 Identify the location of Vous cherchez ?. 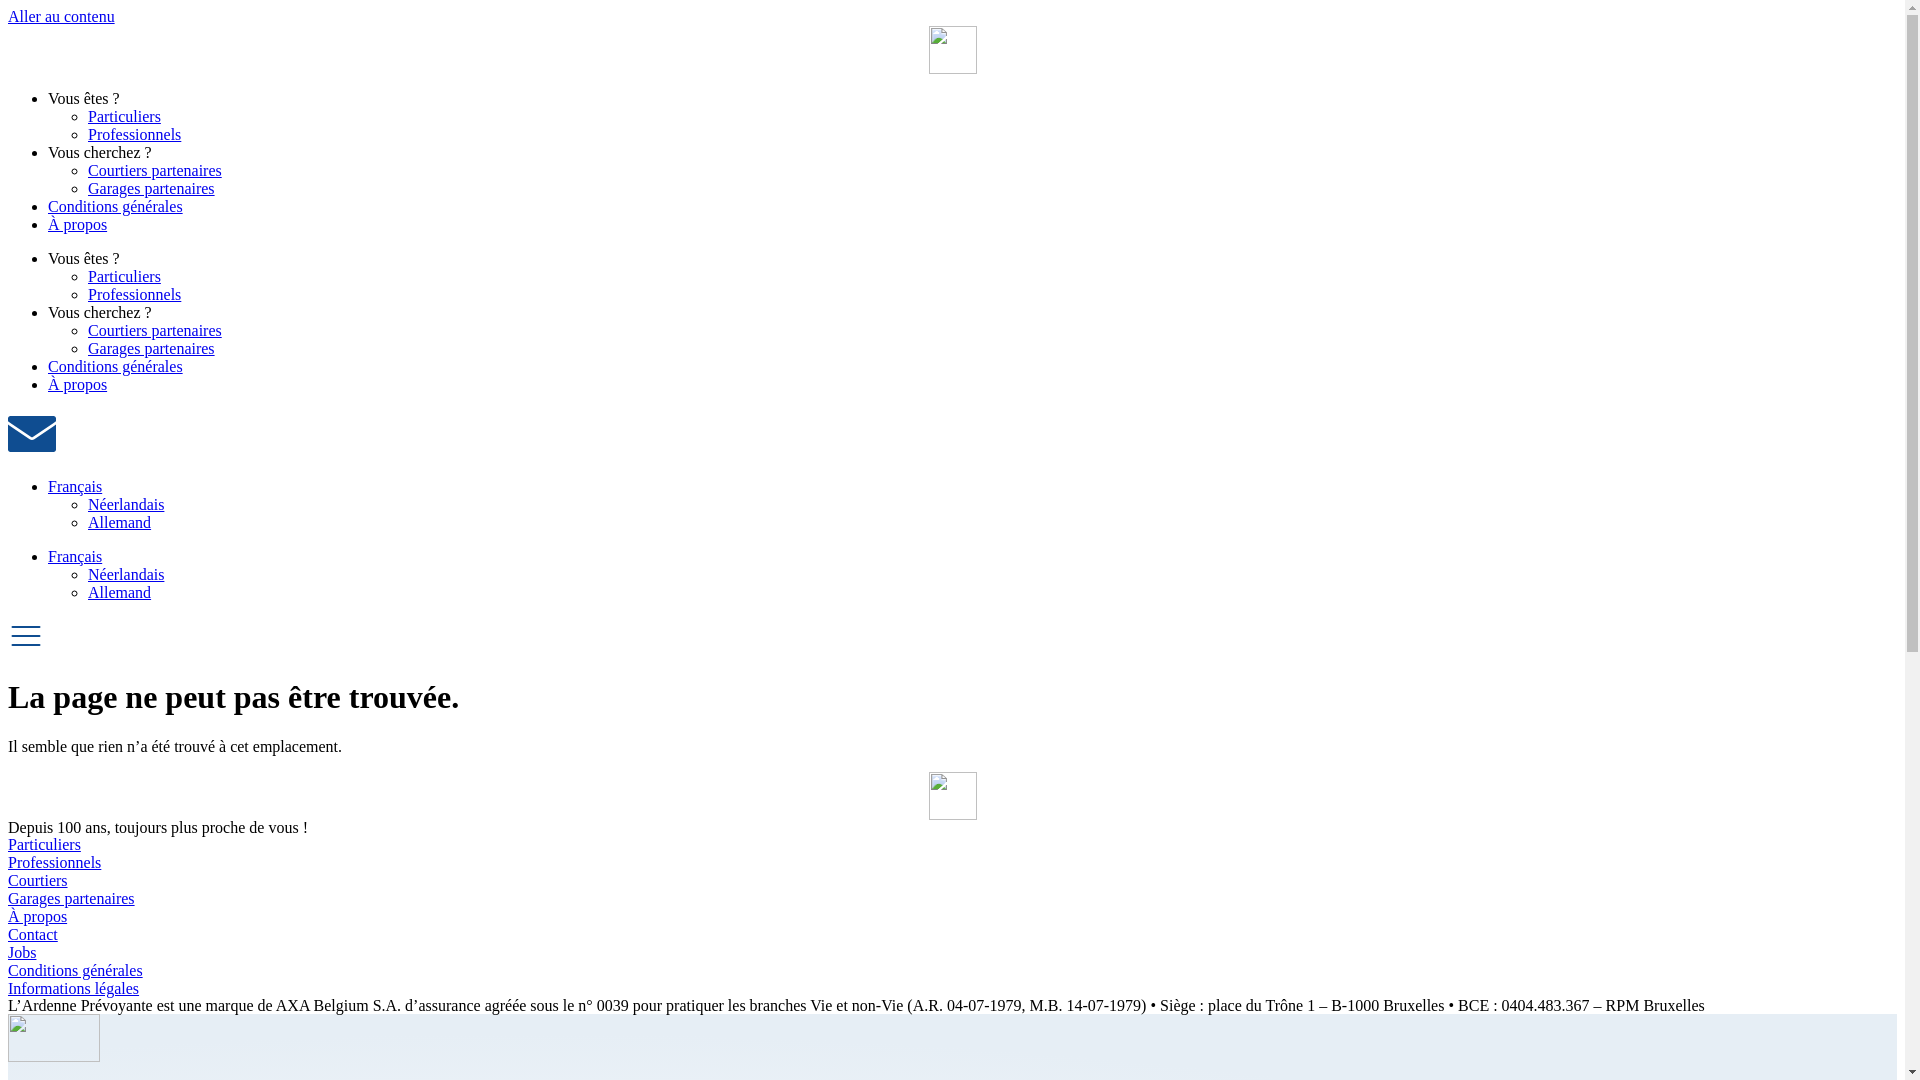
(100, 152).